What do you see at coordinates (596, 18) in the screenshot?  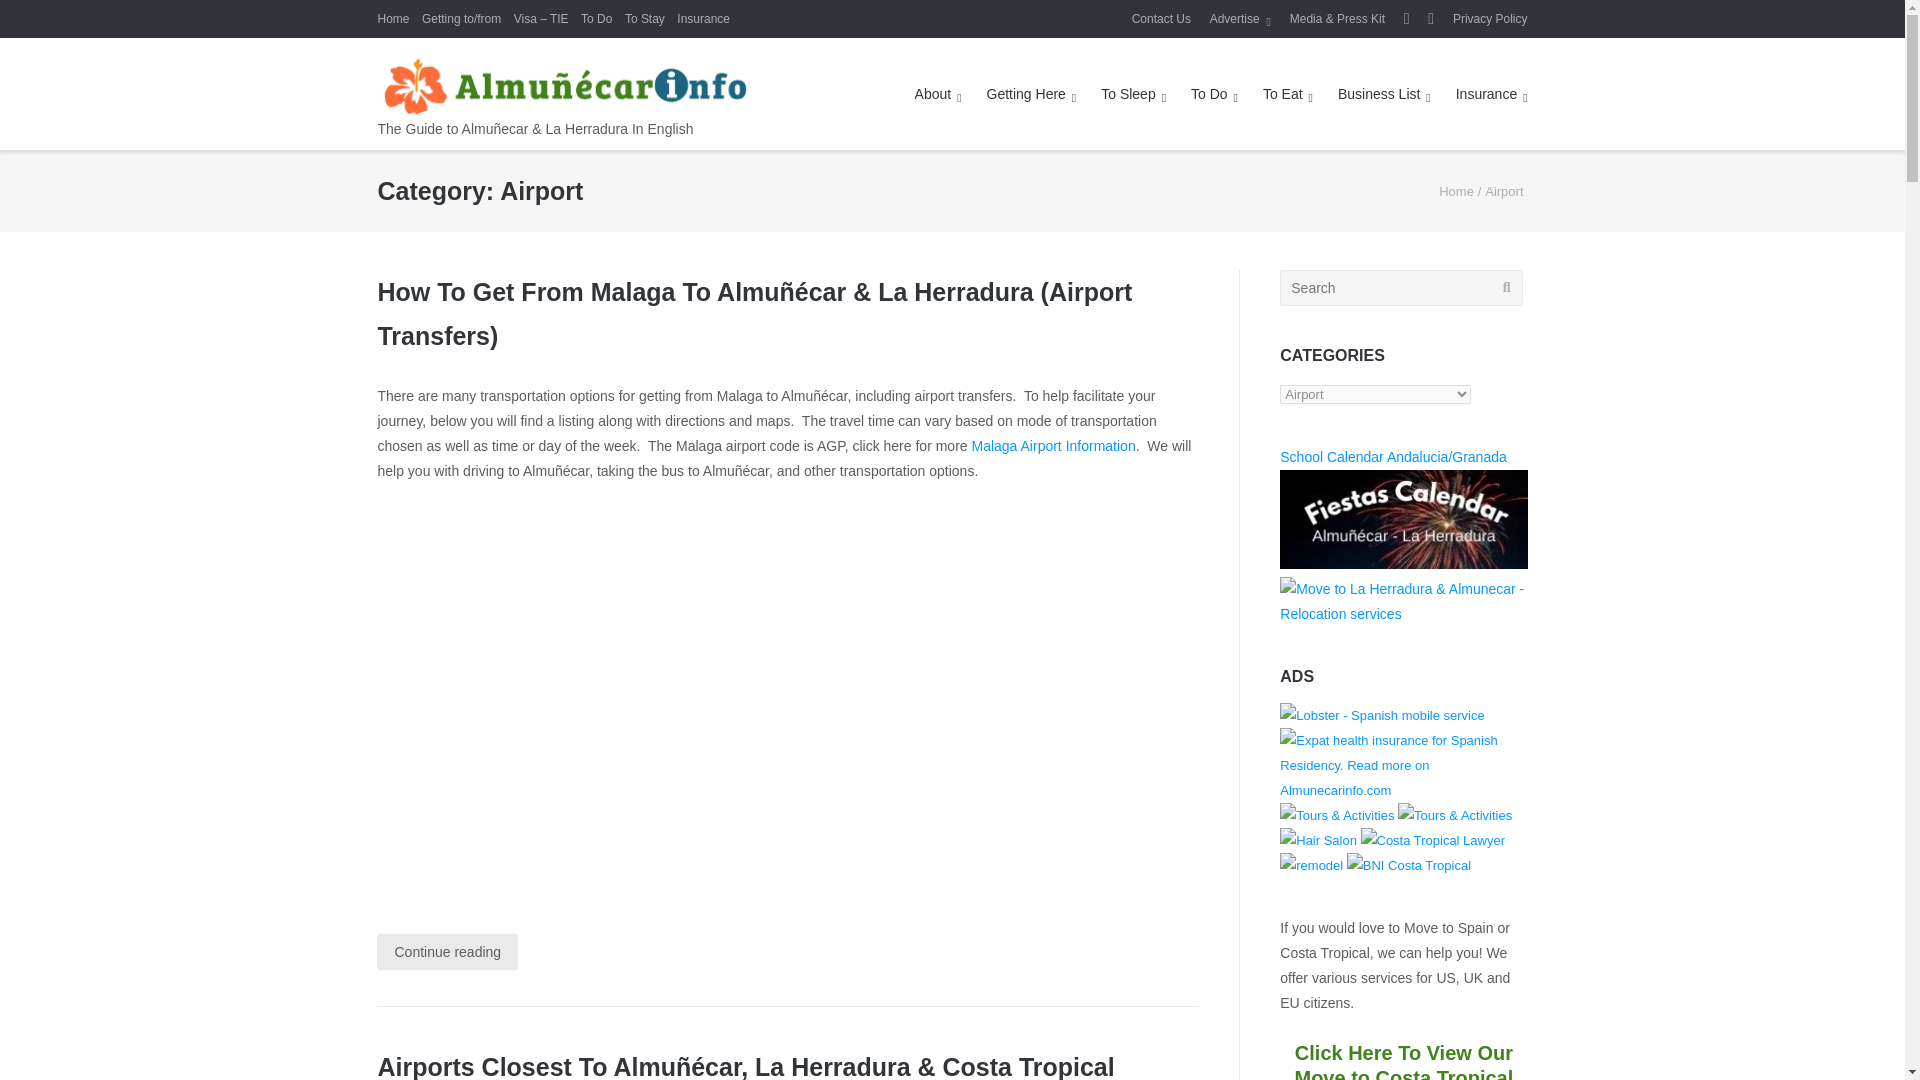 I see `To Do` at bounding box center [596, 18].